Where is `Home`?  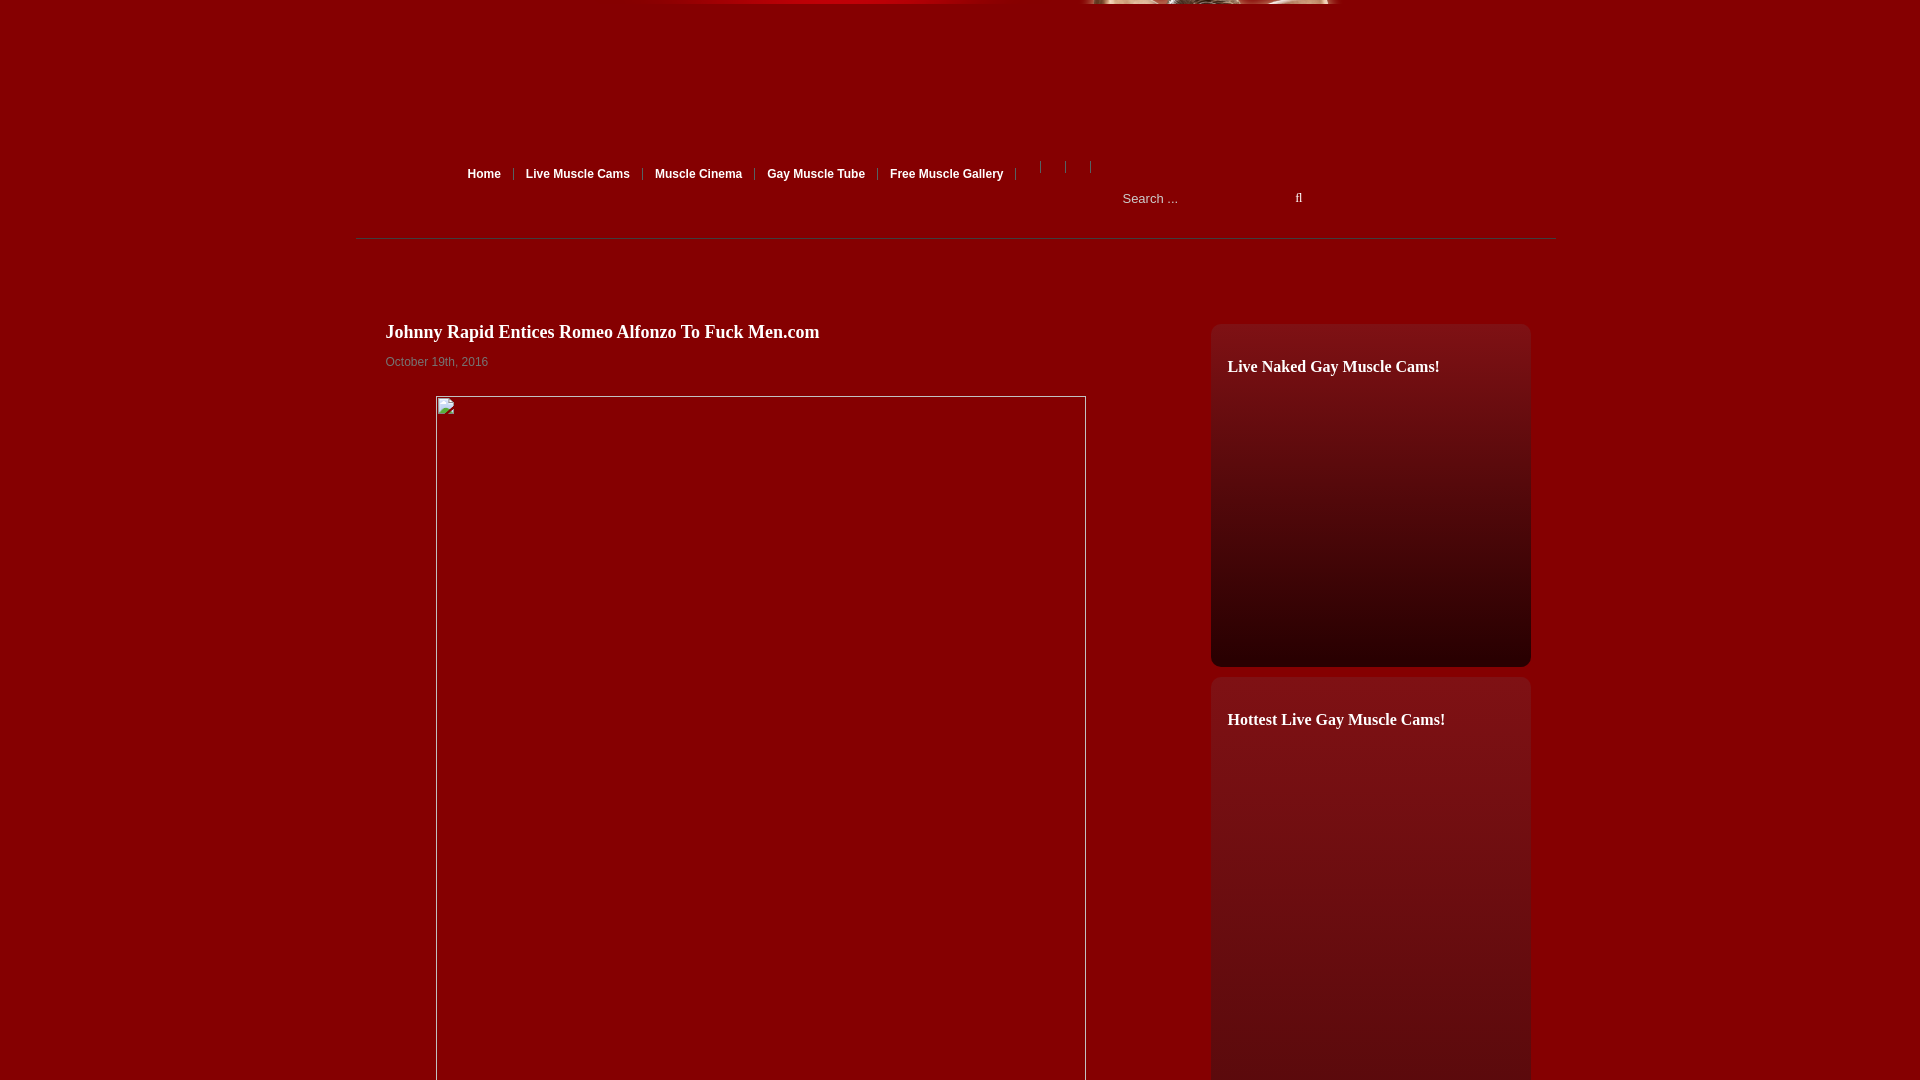 Home is located at coordinates (485, 174).